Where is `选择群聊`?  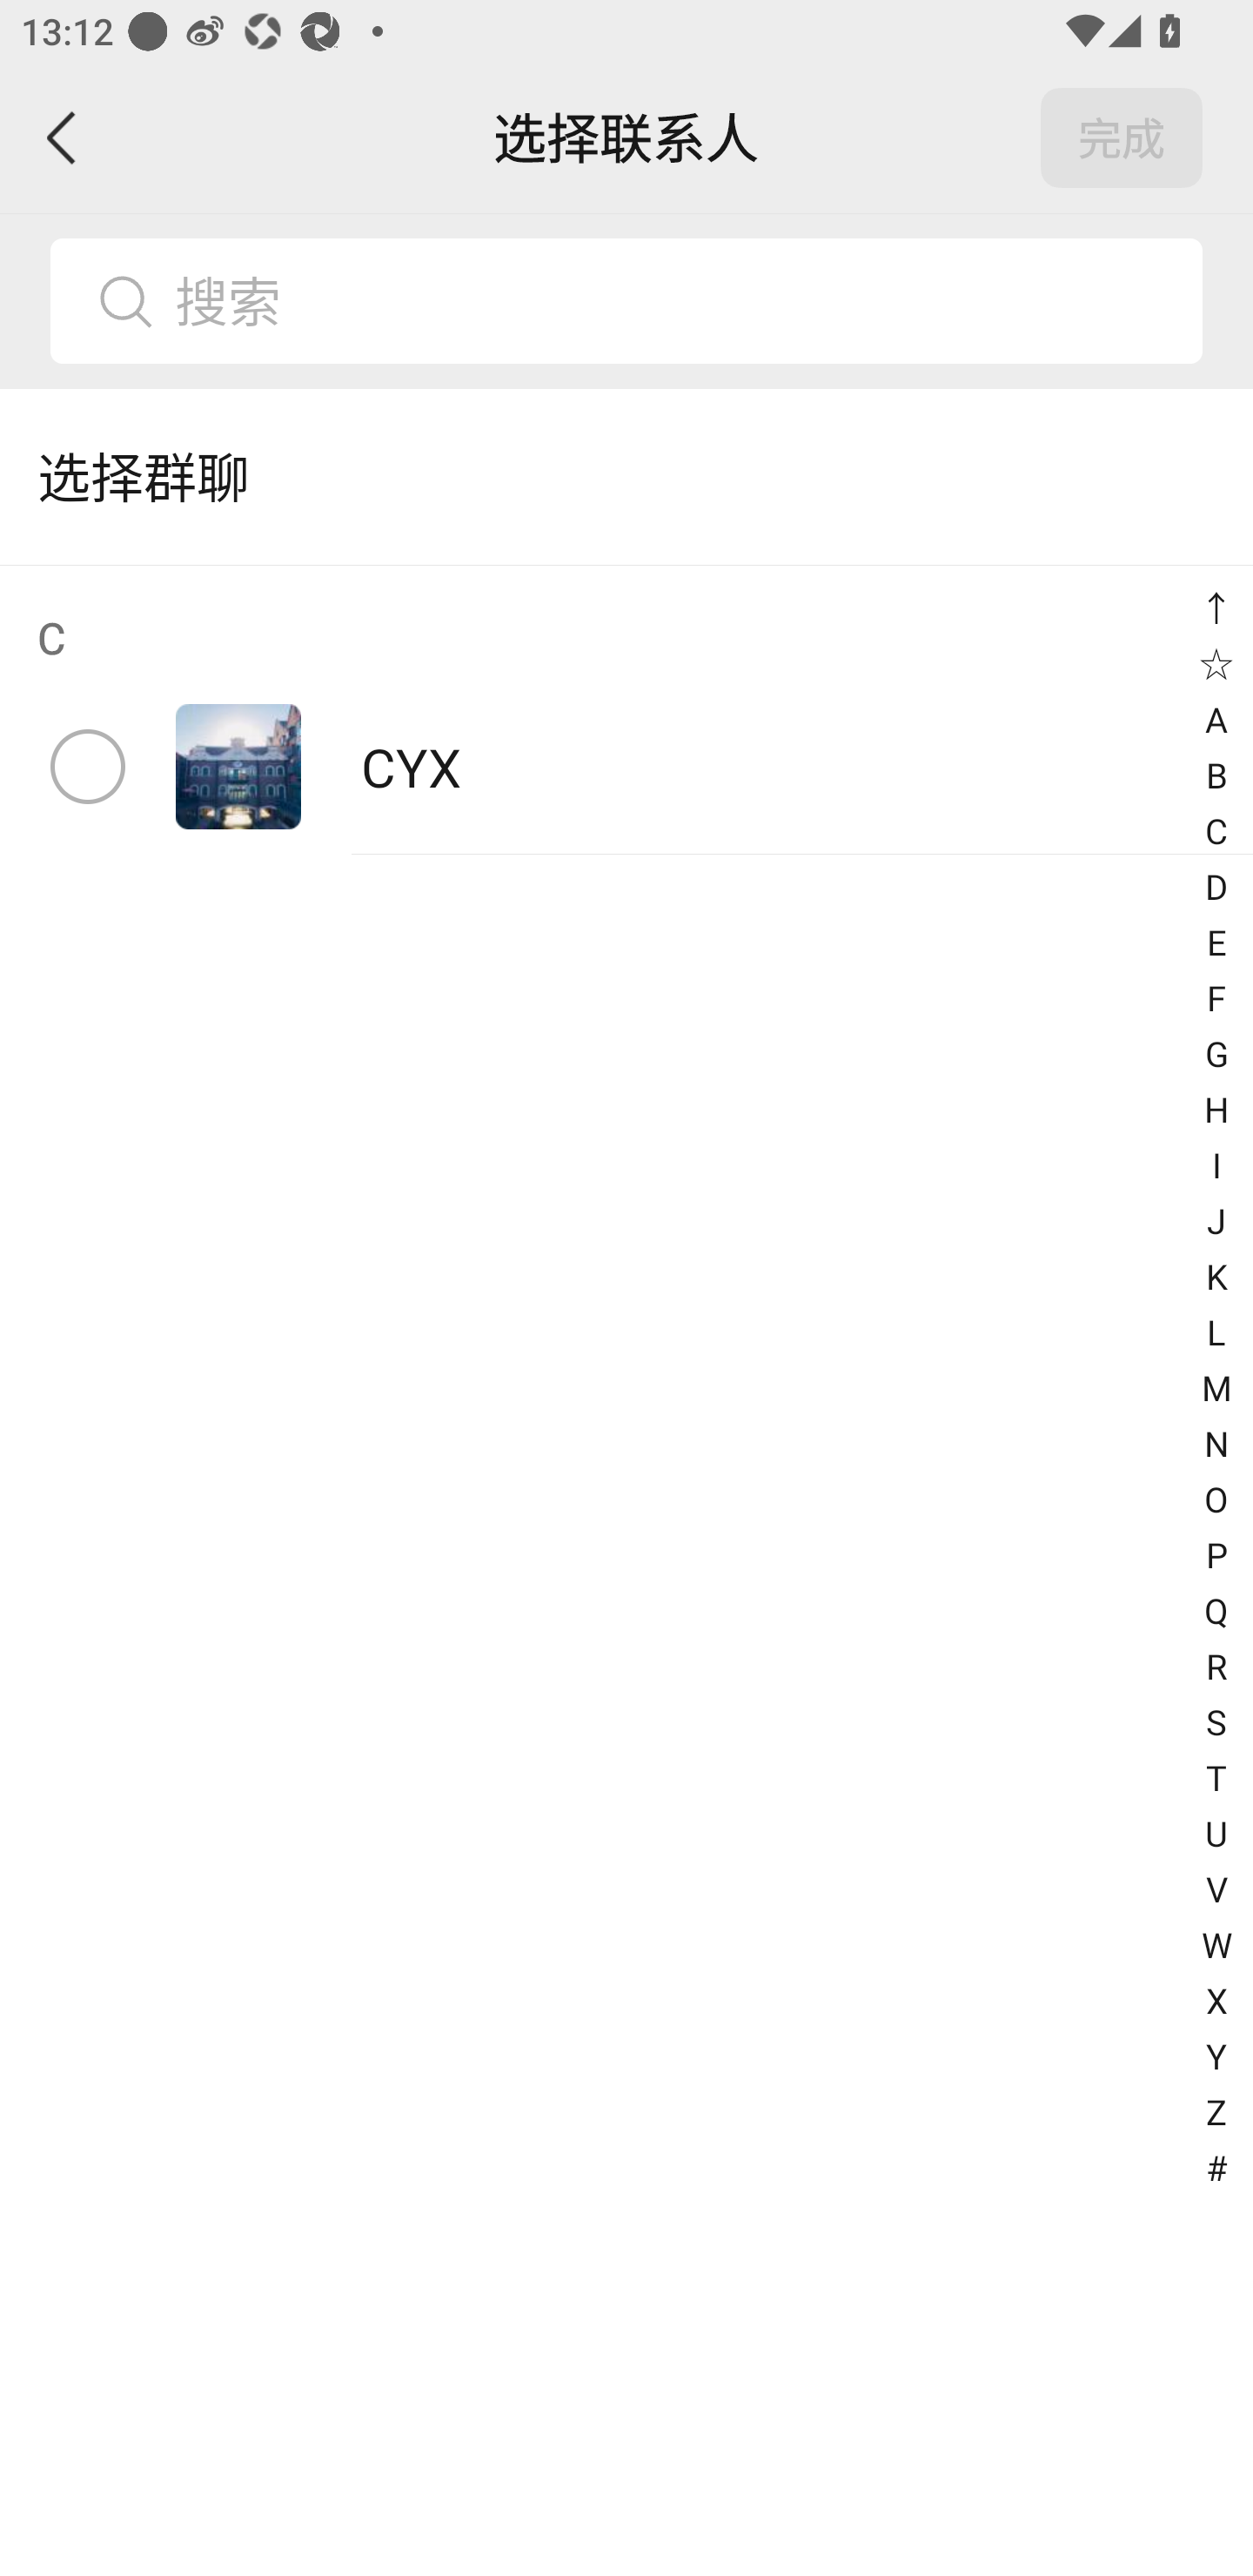
选择群聊 is located at coordinates (626, 477).